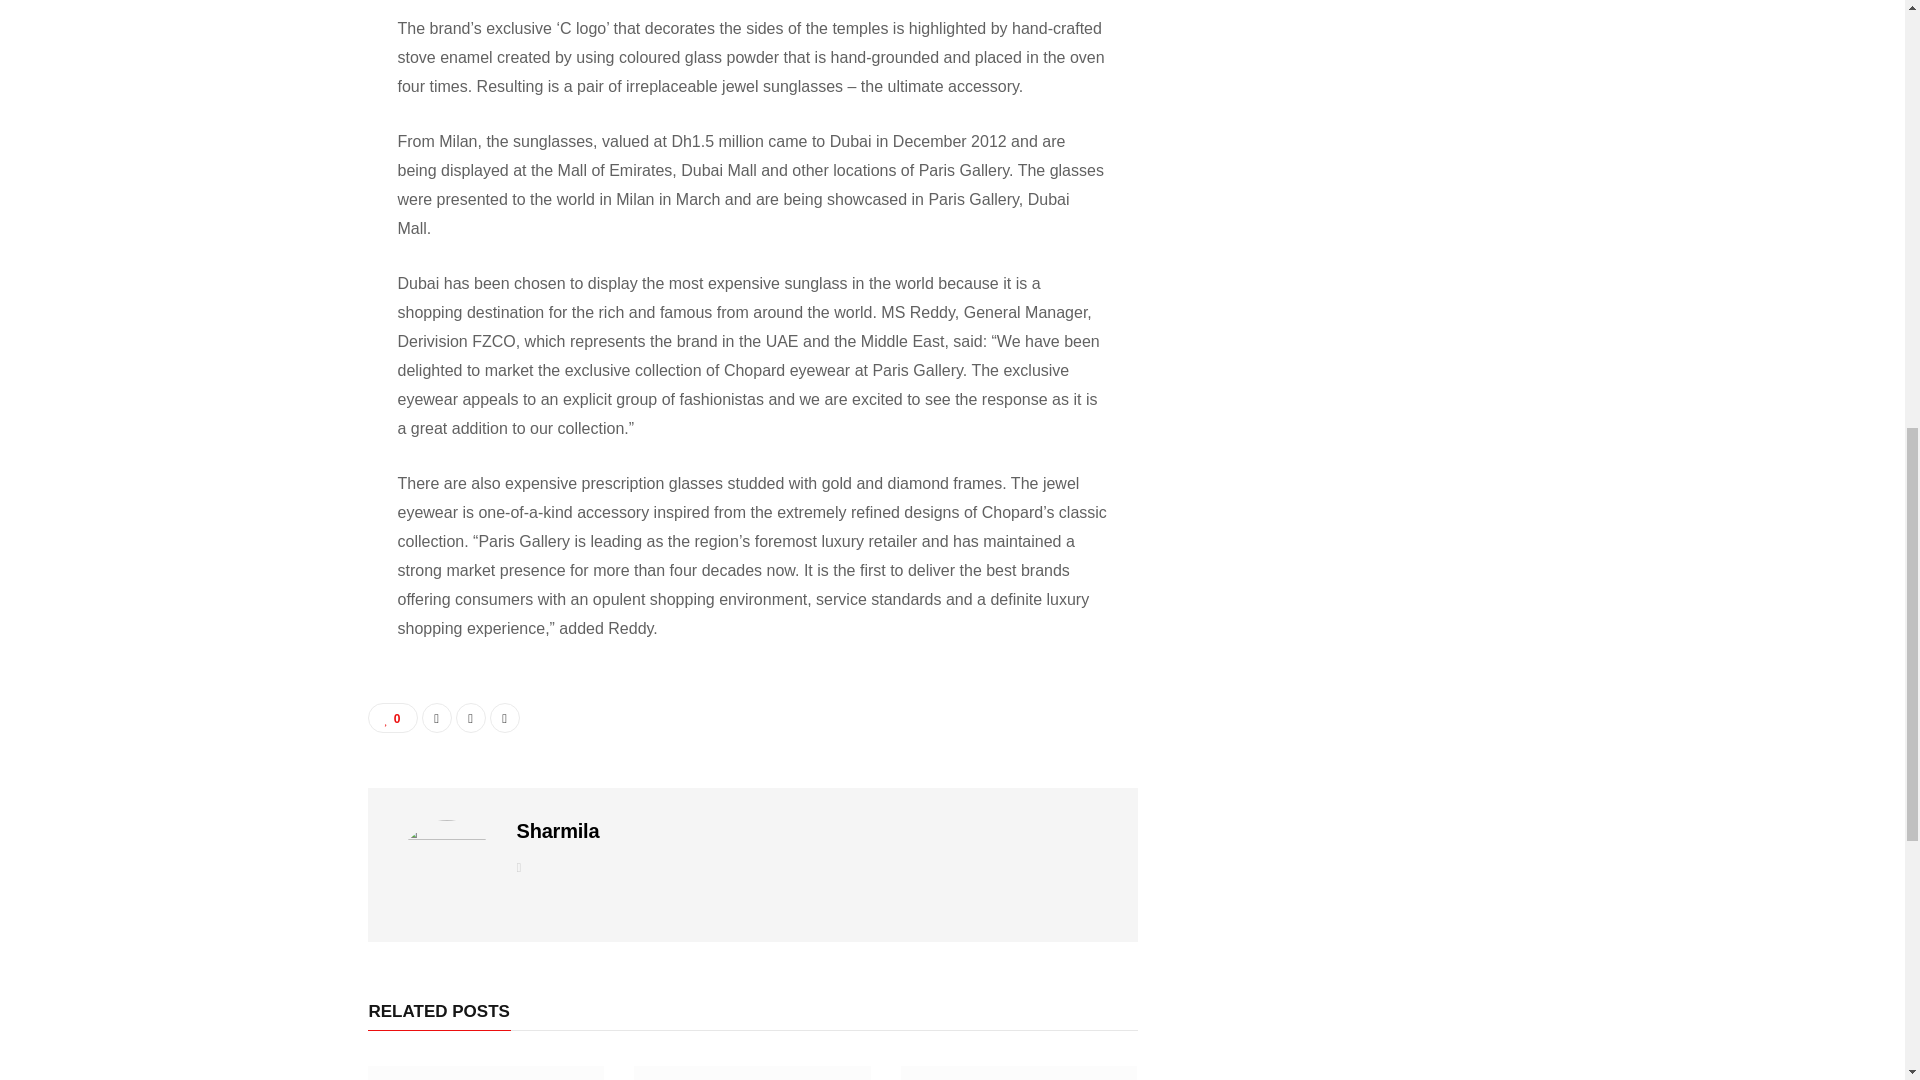 This screenshot has height=1080, width=1920. Describe the element at coordinates (436, 718) in the screenshot. I see `Share on Facebook` at that location.